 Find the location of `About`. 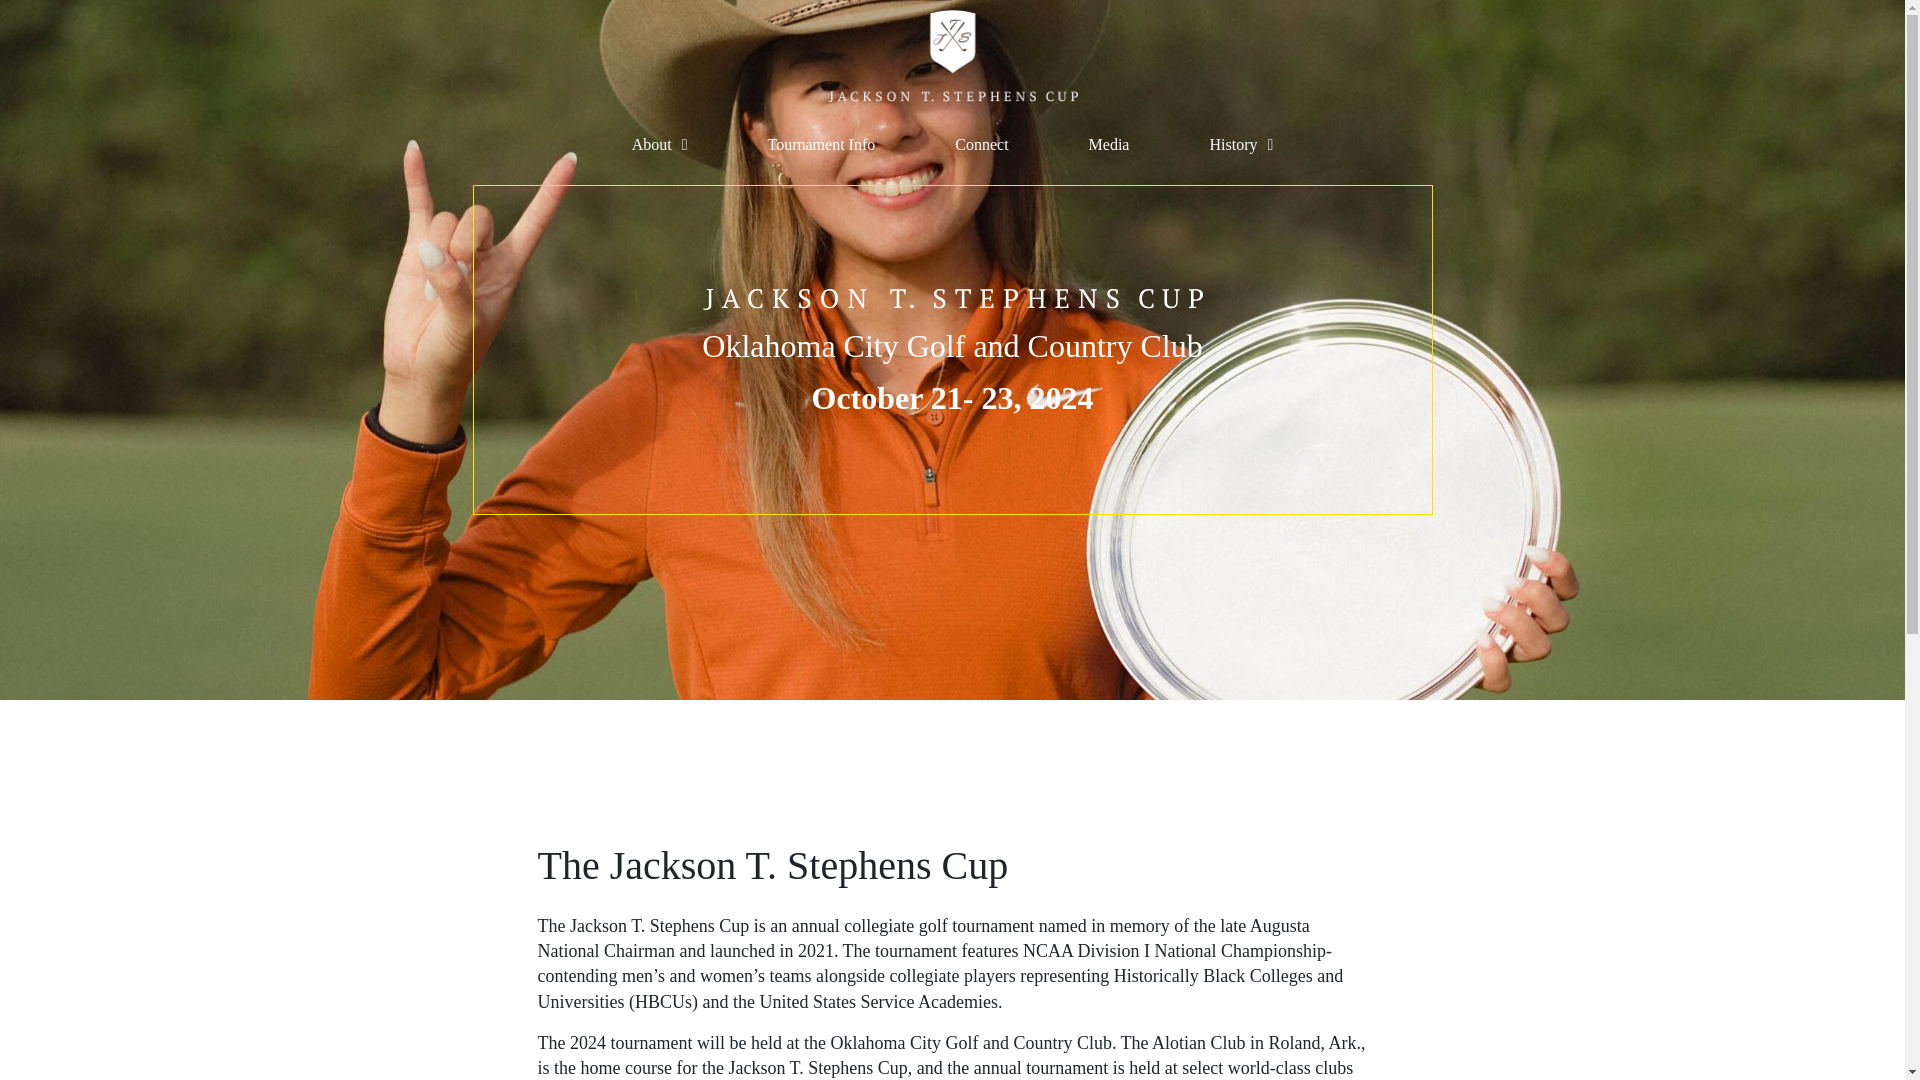

About is located at coordinates (659, 145).